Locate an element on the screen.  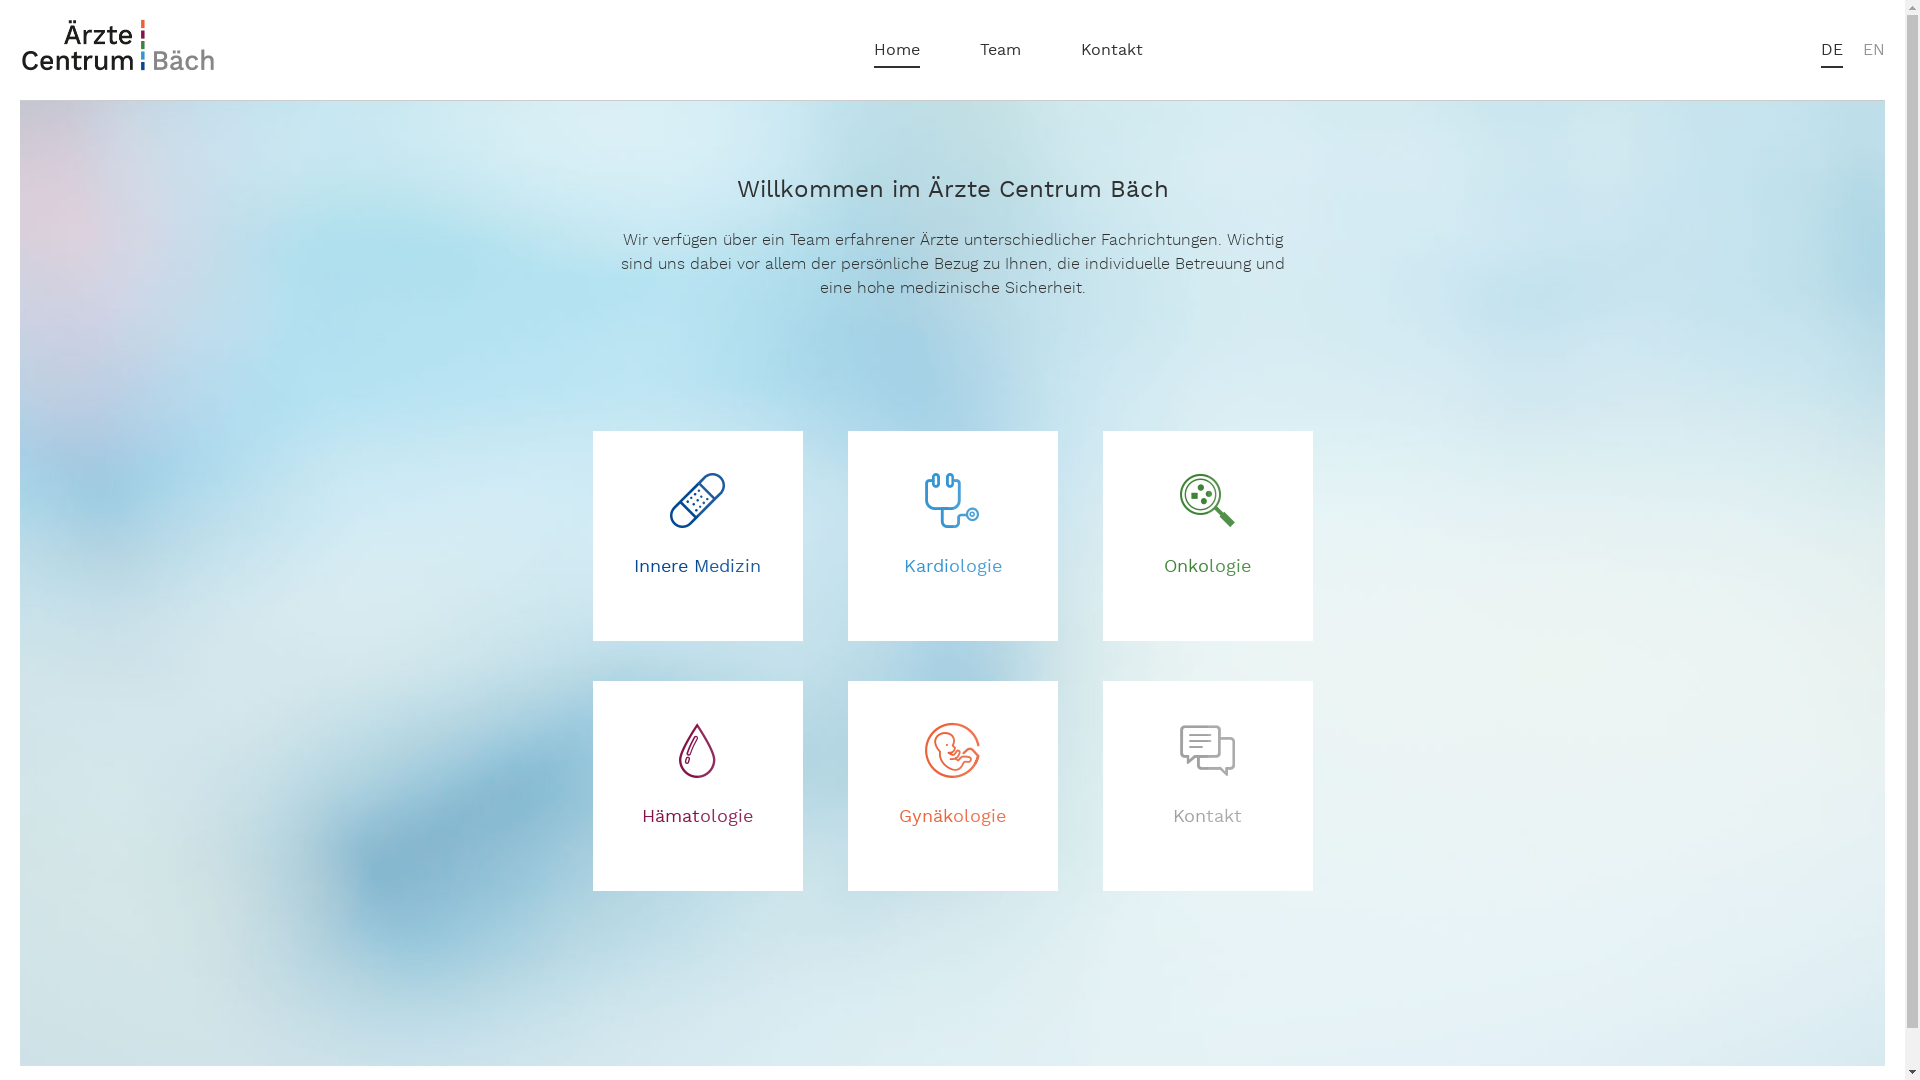
Kontakt is located at coordinates (1112, 52).